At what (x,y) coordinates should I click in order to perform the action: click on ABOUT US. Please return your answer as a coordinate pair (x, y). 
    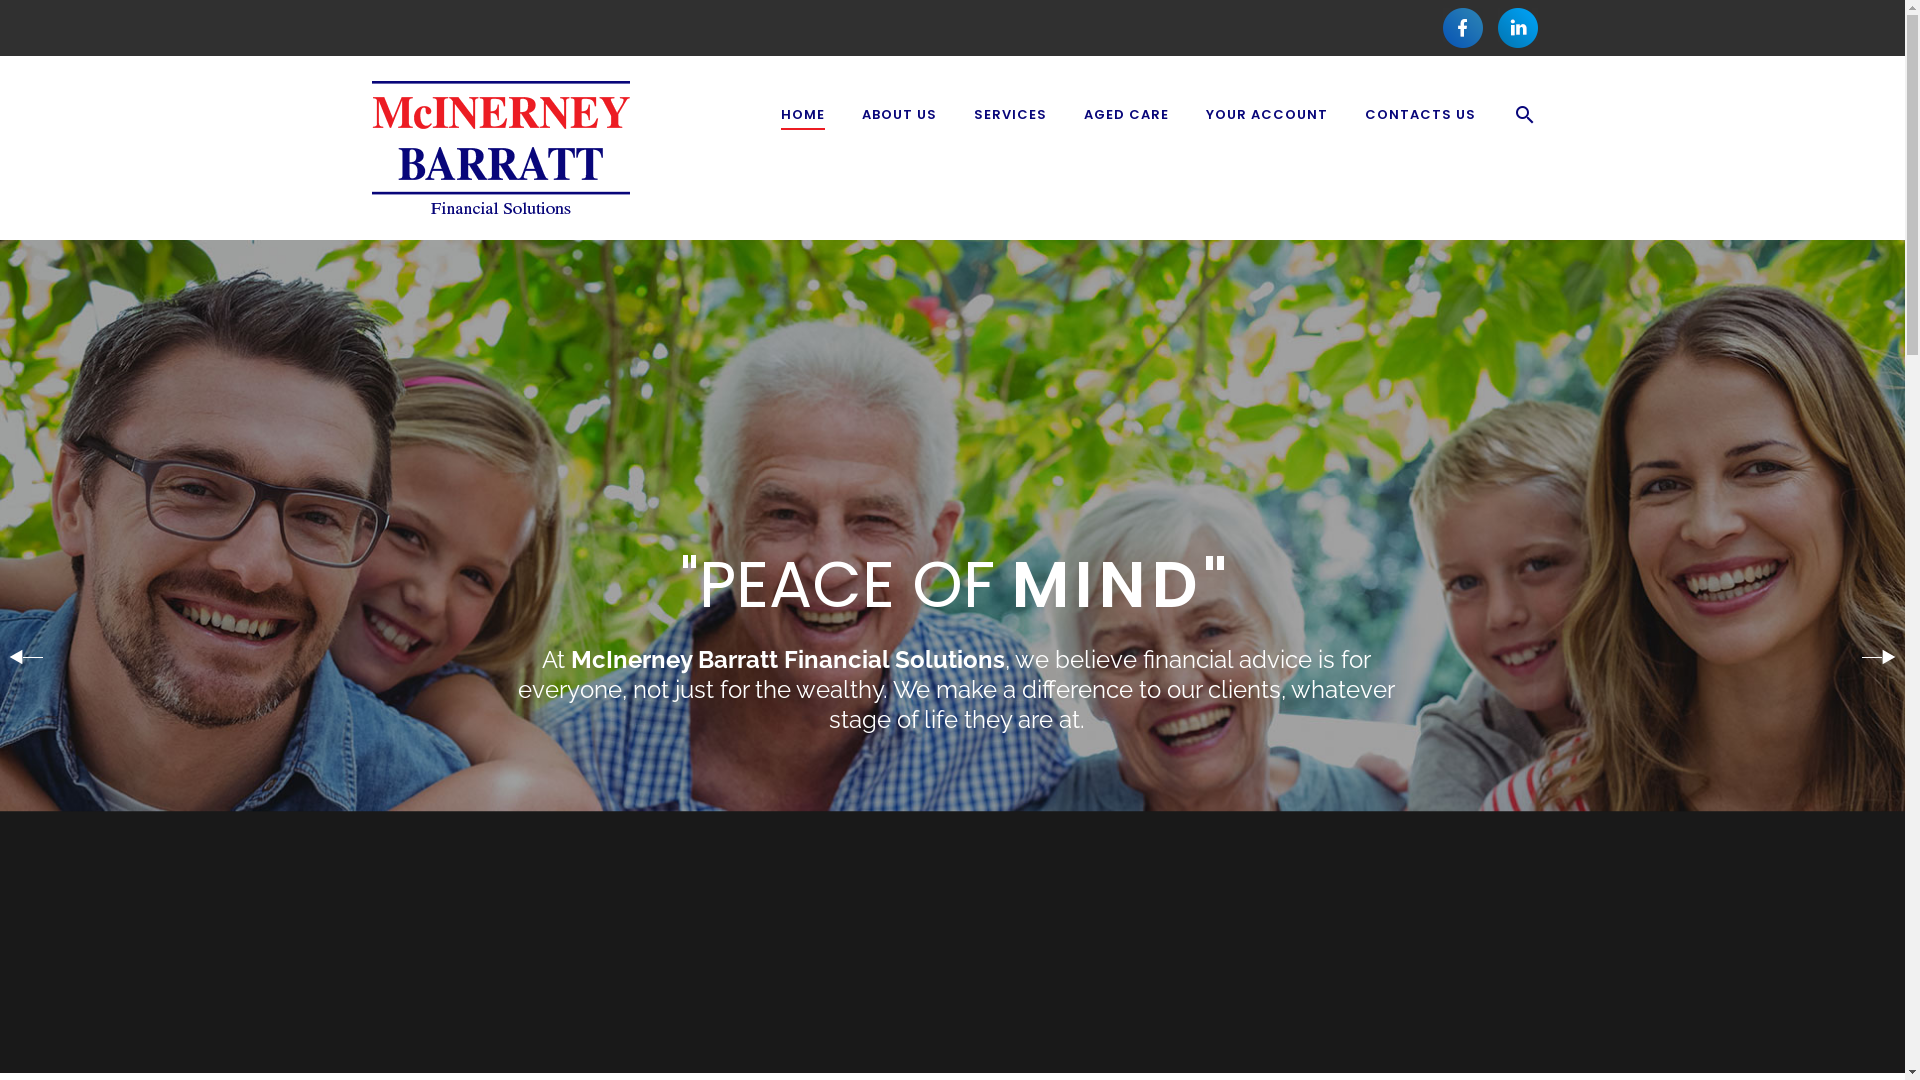
    Looking at the image, I should click on (900, 115).